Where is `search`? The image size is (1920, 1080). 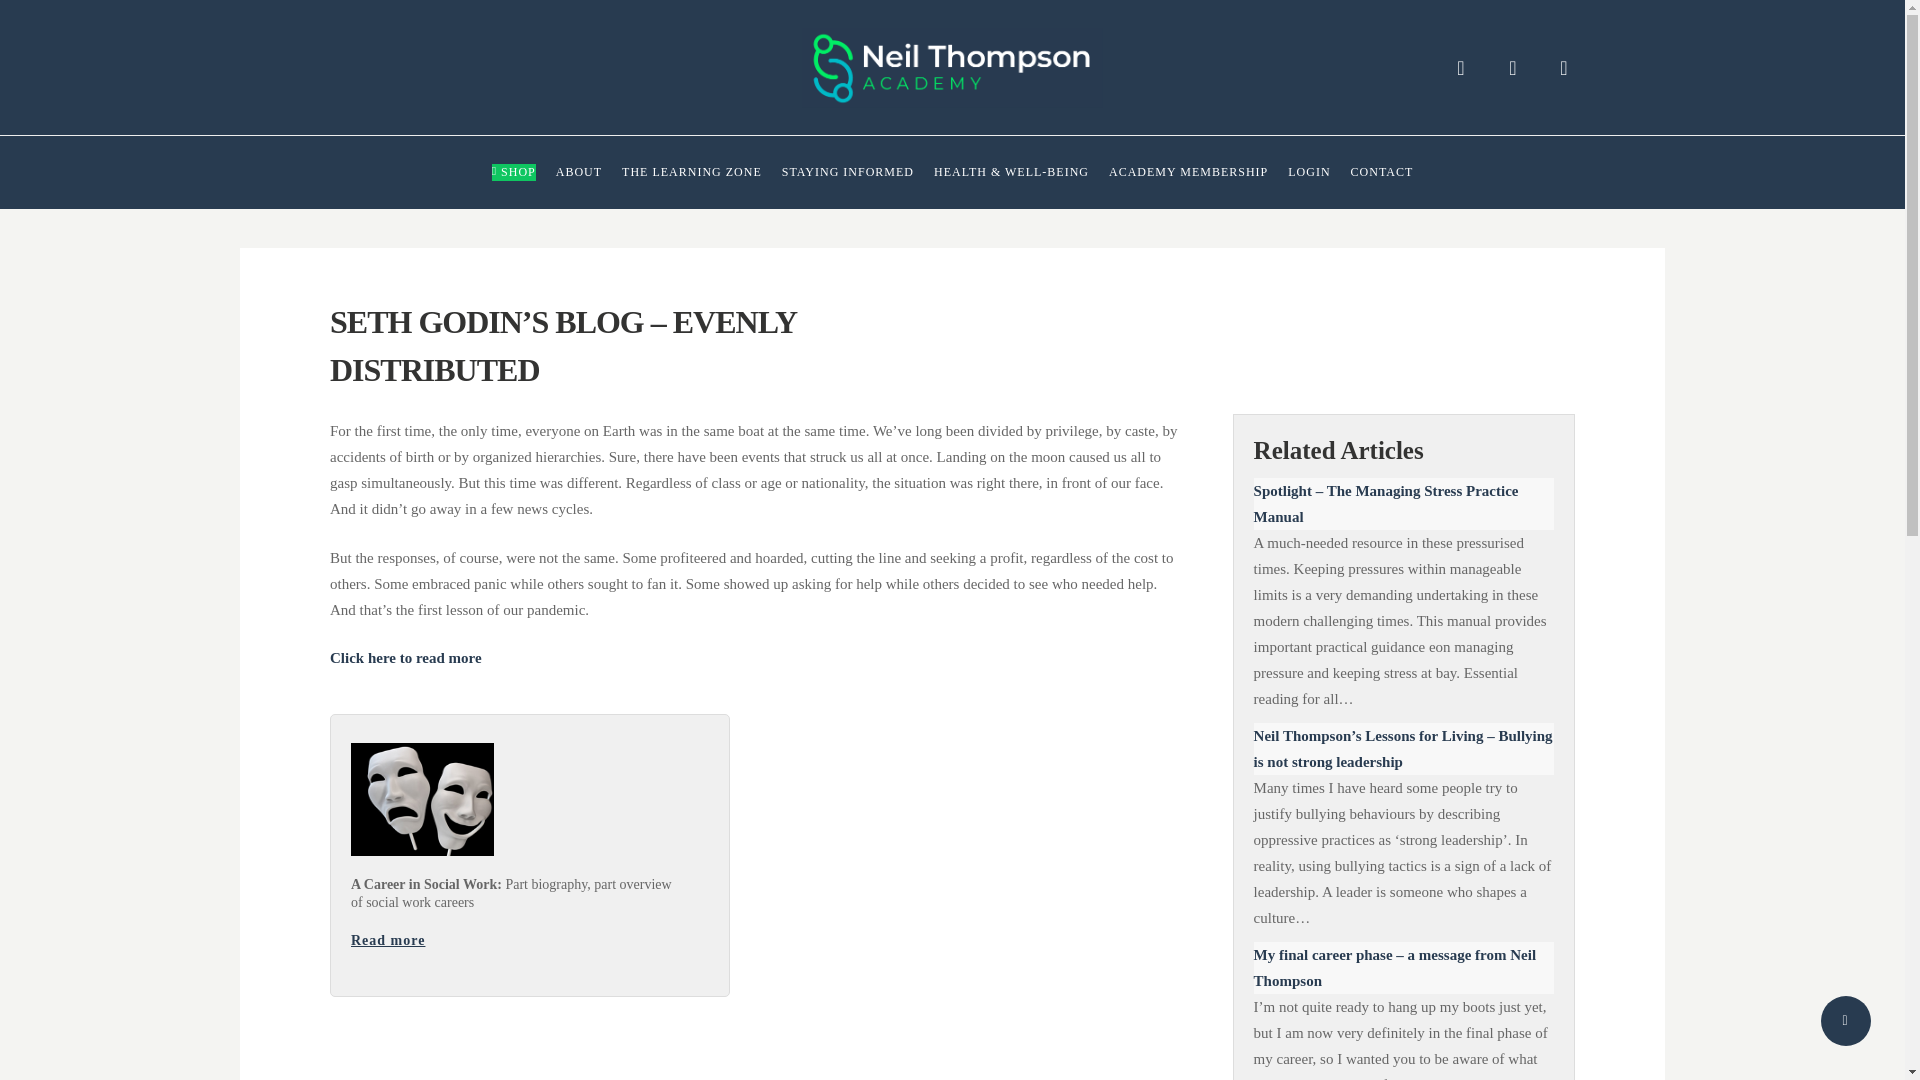 search is located at coordinates (1460, 68).